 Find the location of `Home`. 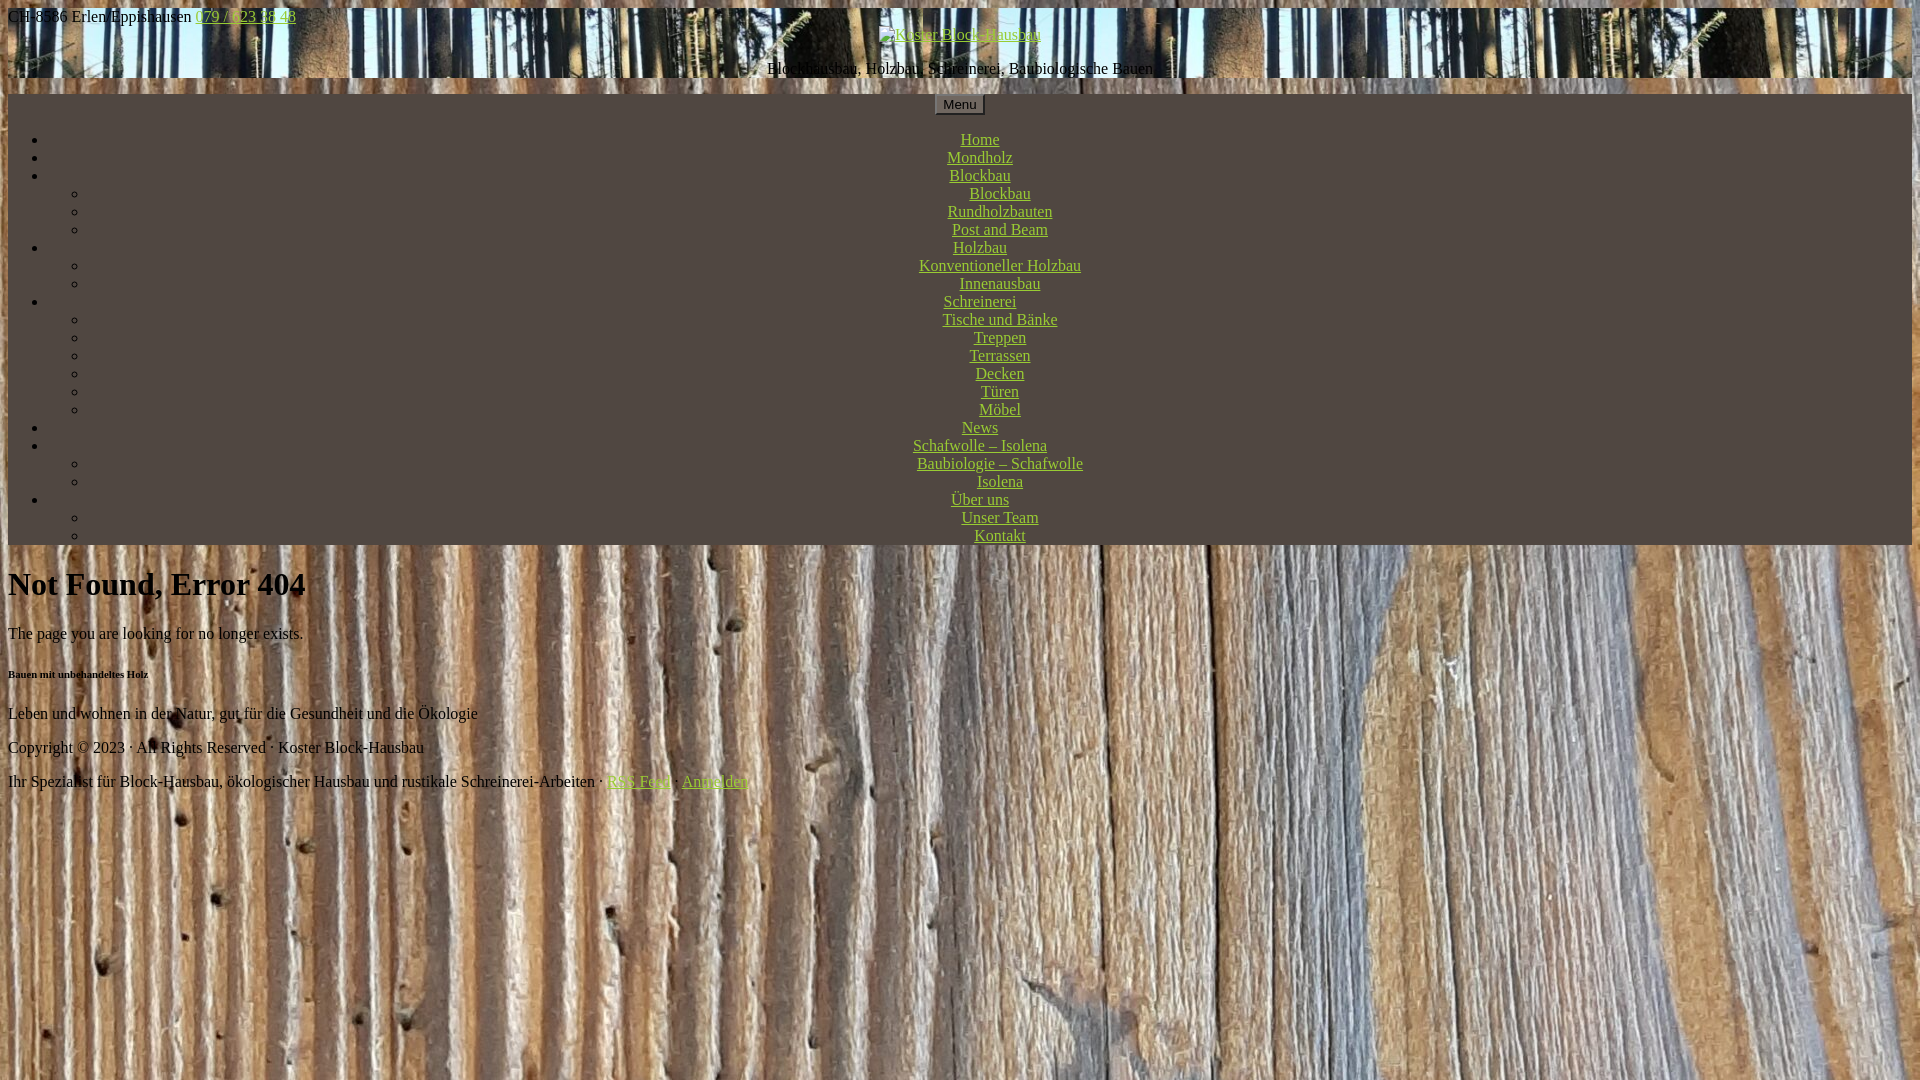

Home is located at coordinates (979, 140).